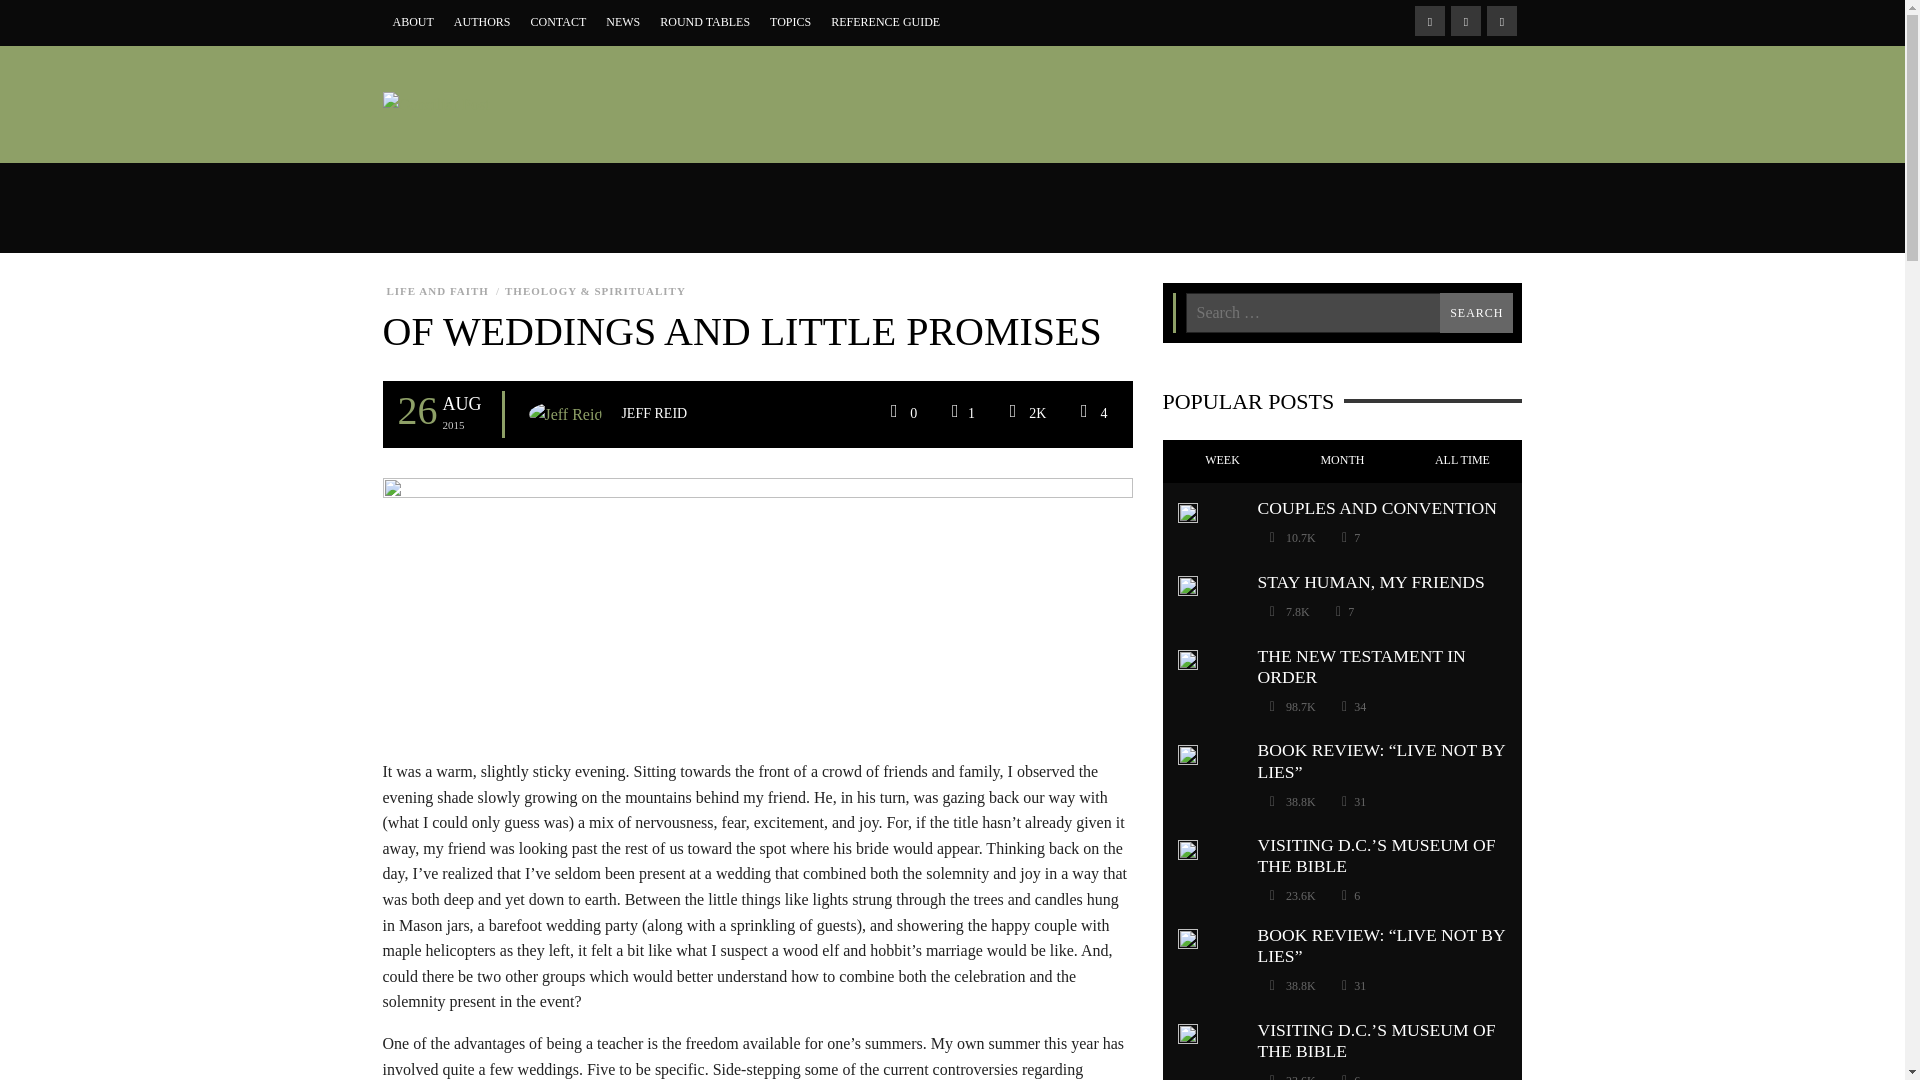 This screenshot has height=1080, width=1920. I want to click on View all posts in Life and Faith, so click(436, 291).